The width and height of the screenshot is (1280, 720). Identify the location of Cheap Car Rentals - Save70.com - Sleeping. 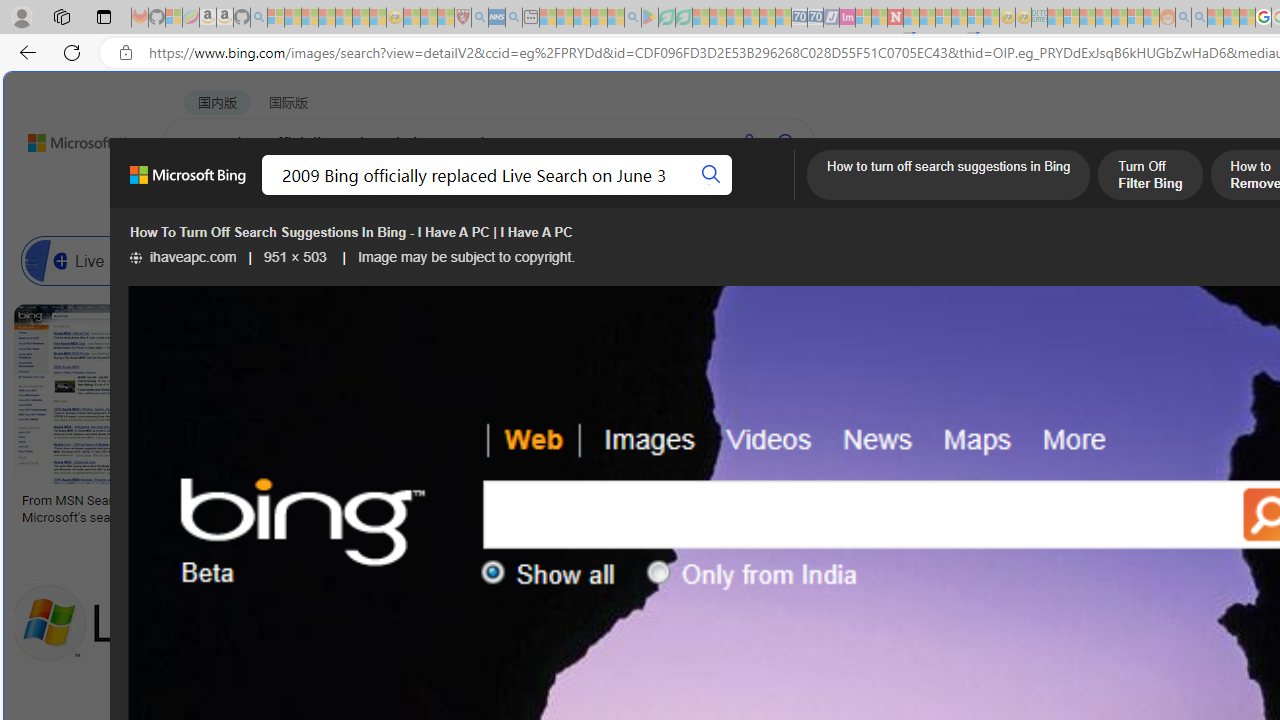
(800, 18).